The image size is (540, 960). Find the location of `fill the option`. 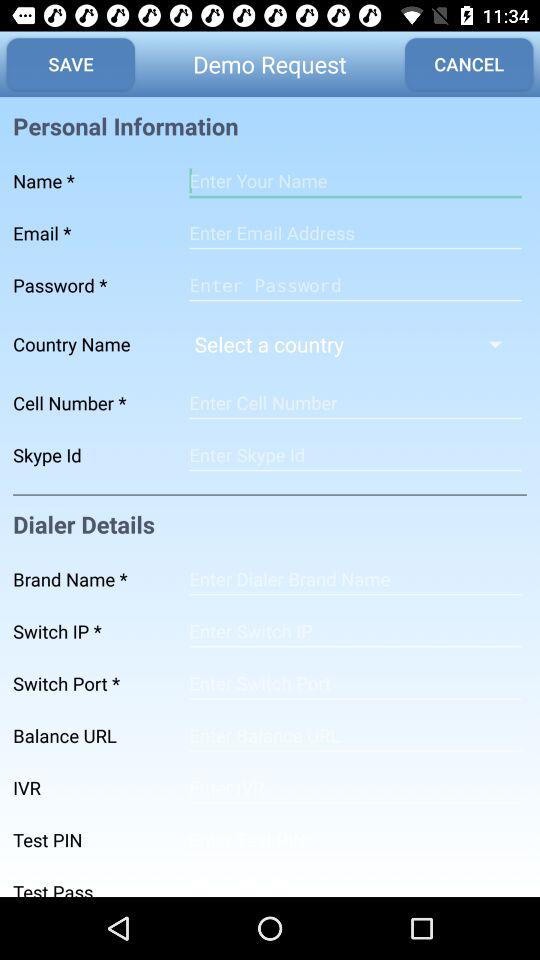

fill the option is located at coordinates (355, 788).